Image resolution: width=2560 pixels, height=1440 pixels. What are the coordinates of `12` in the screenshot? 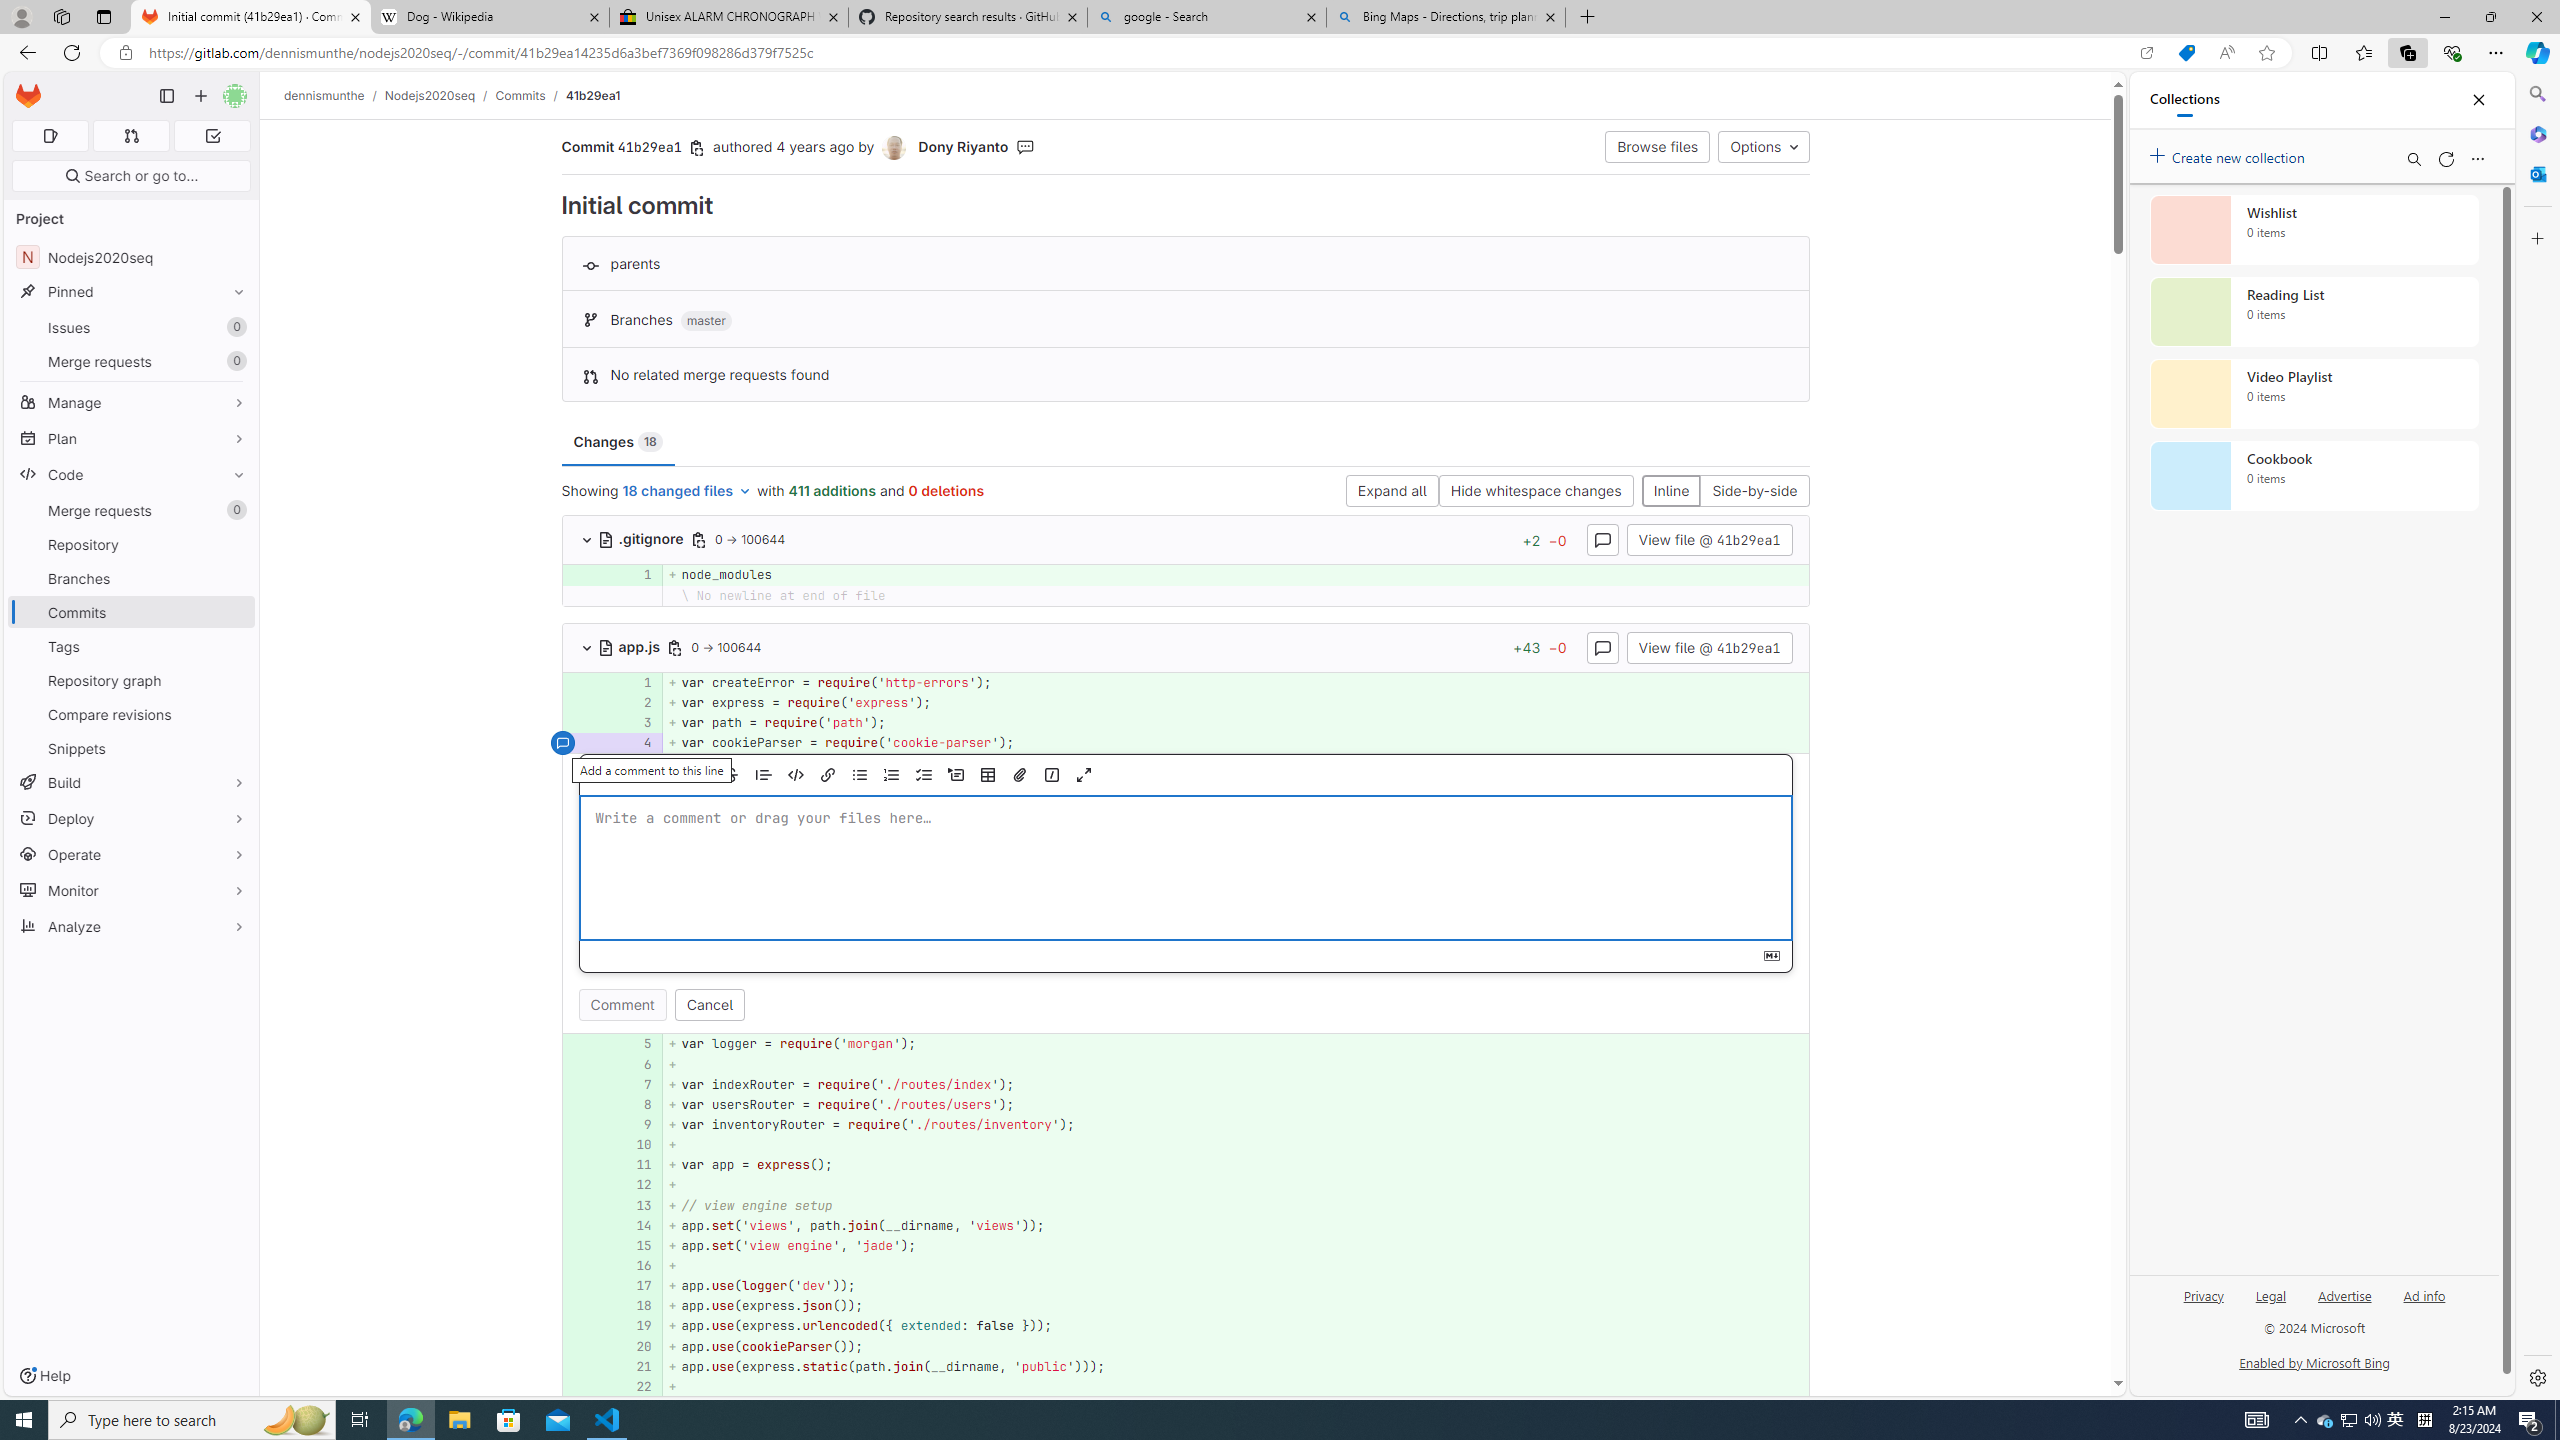 It's located at (637, 1186).